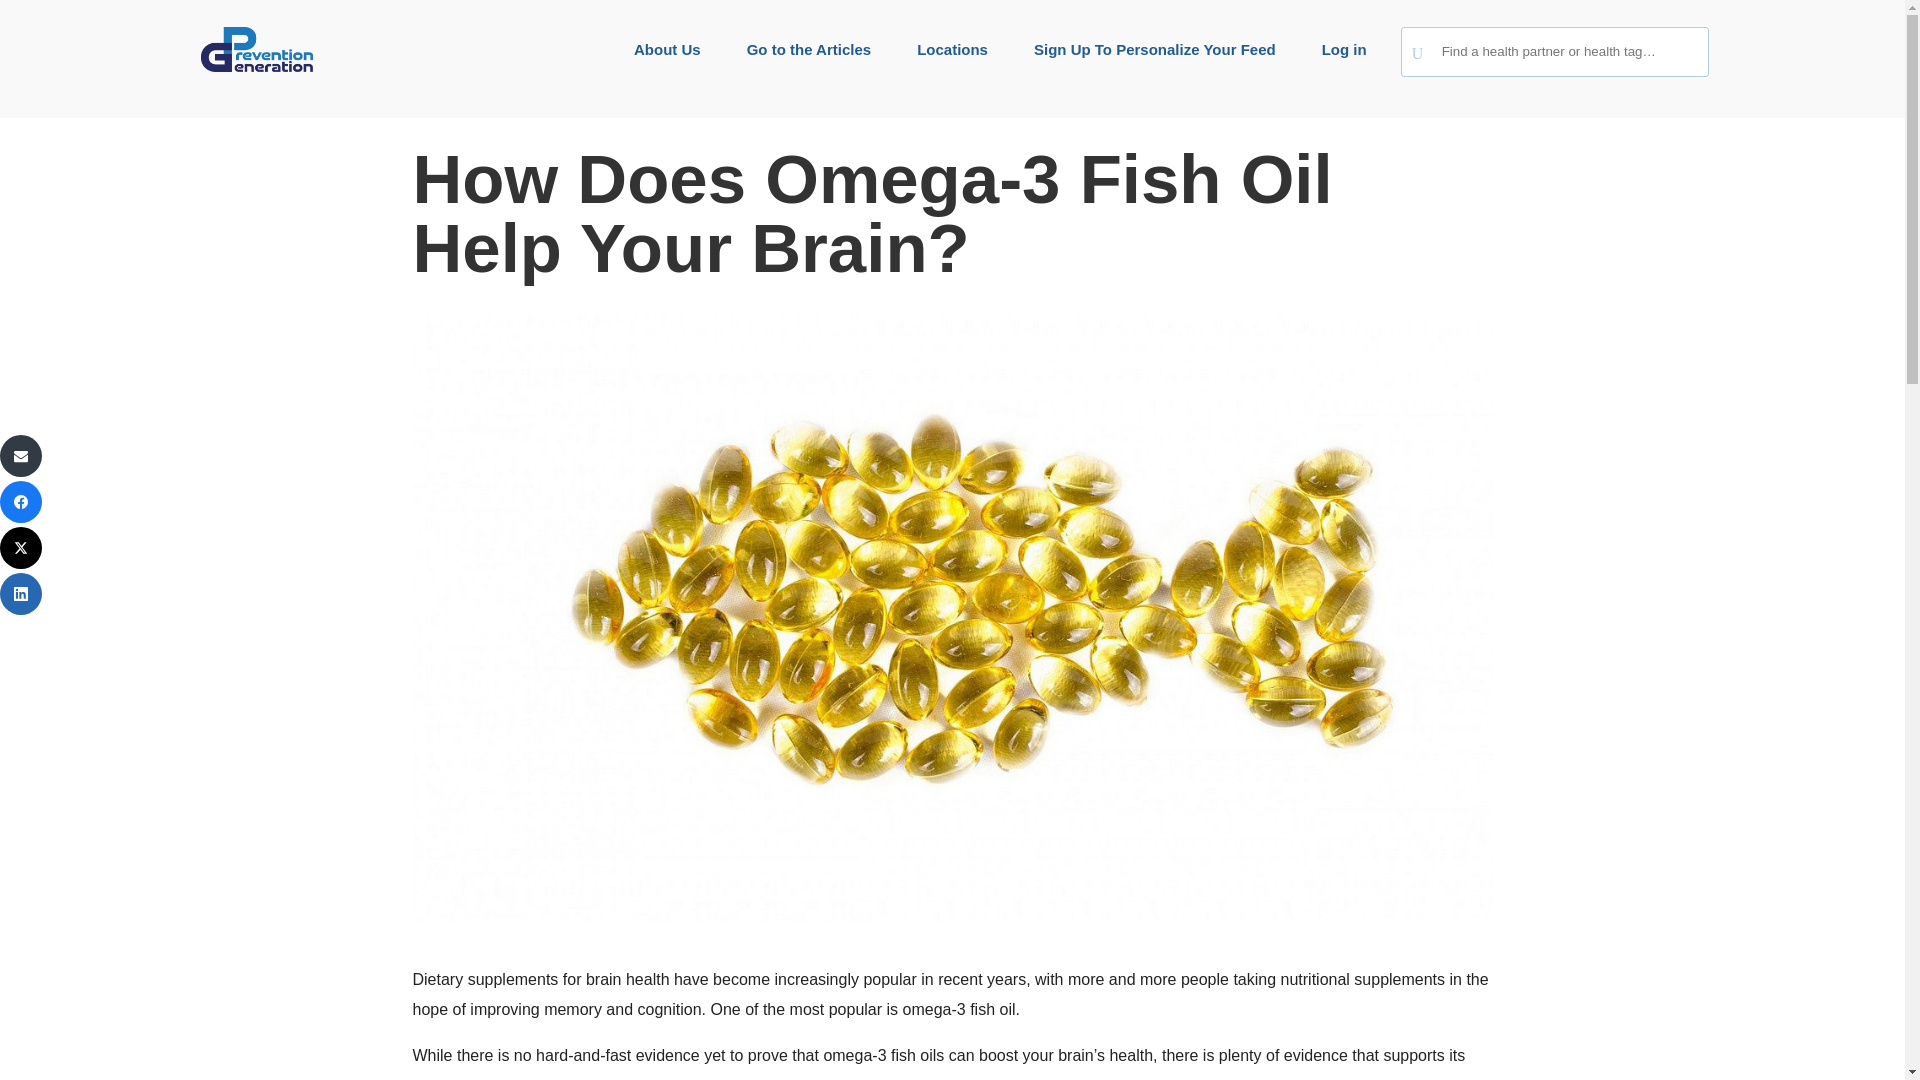 The height and width of the screenshot is (1080, 1920). Describe the element at coordinates (666, 49) in the screenshot. I see `About Us` at that location.